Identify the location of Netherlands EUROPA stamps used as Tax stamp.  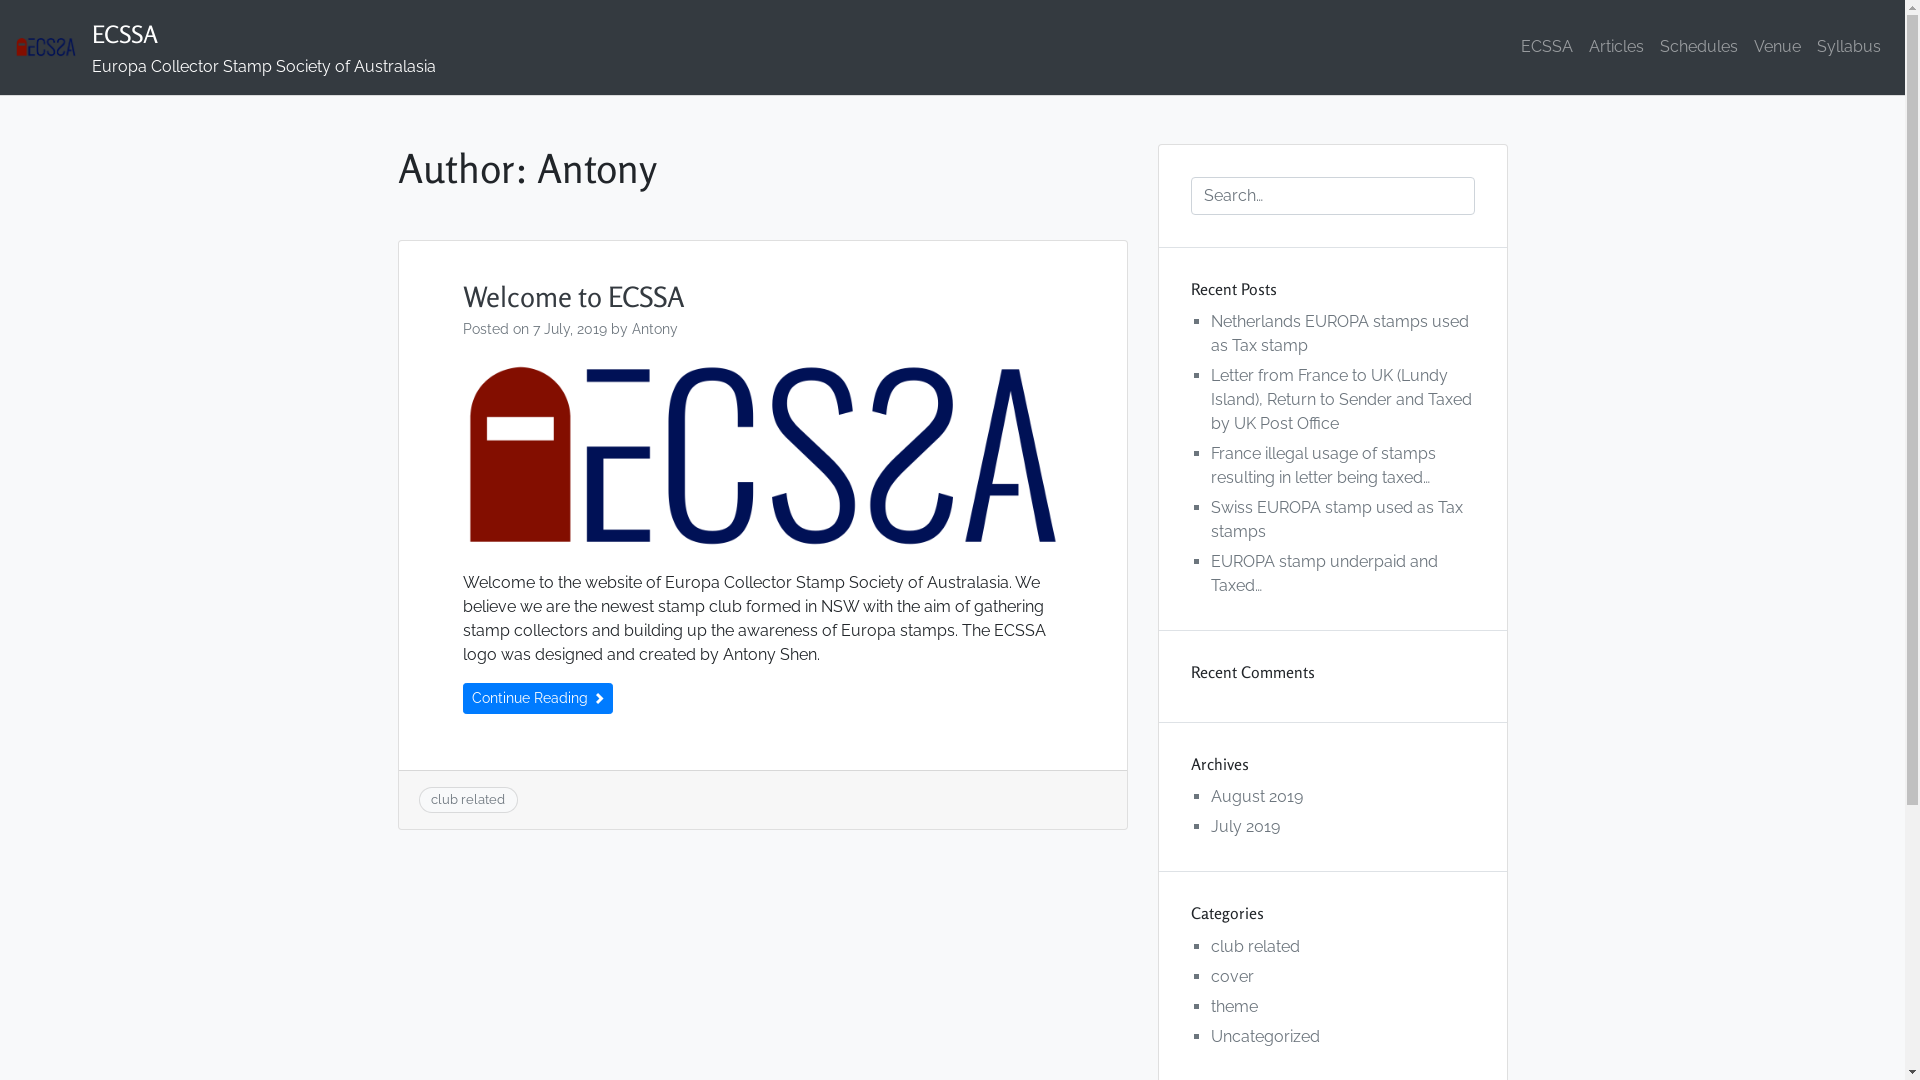
(1339, 333).